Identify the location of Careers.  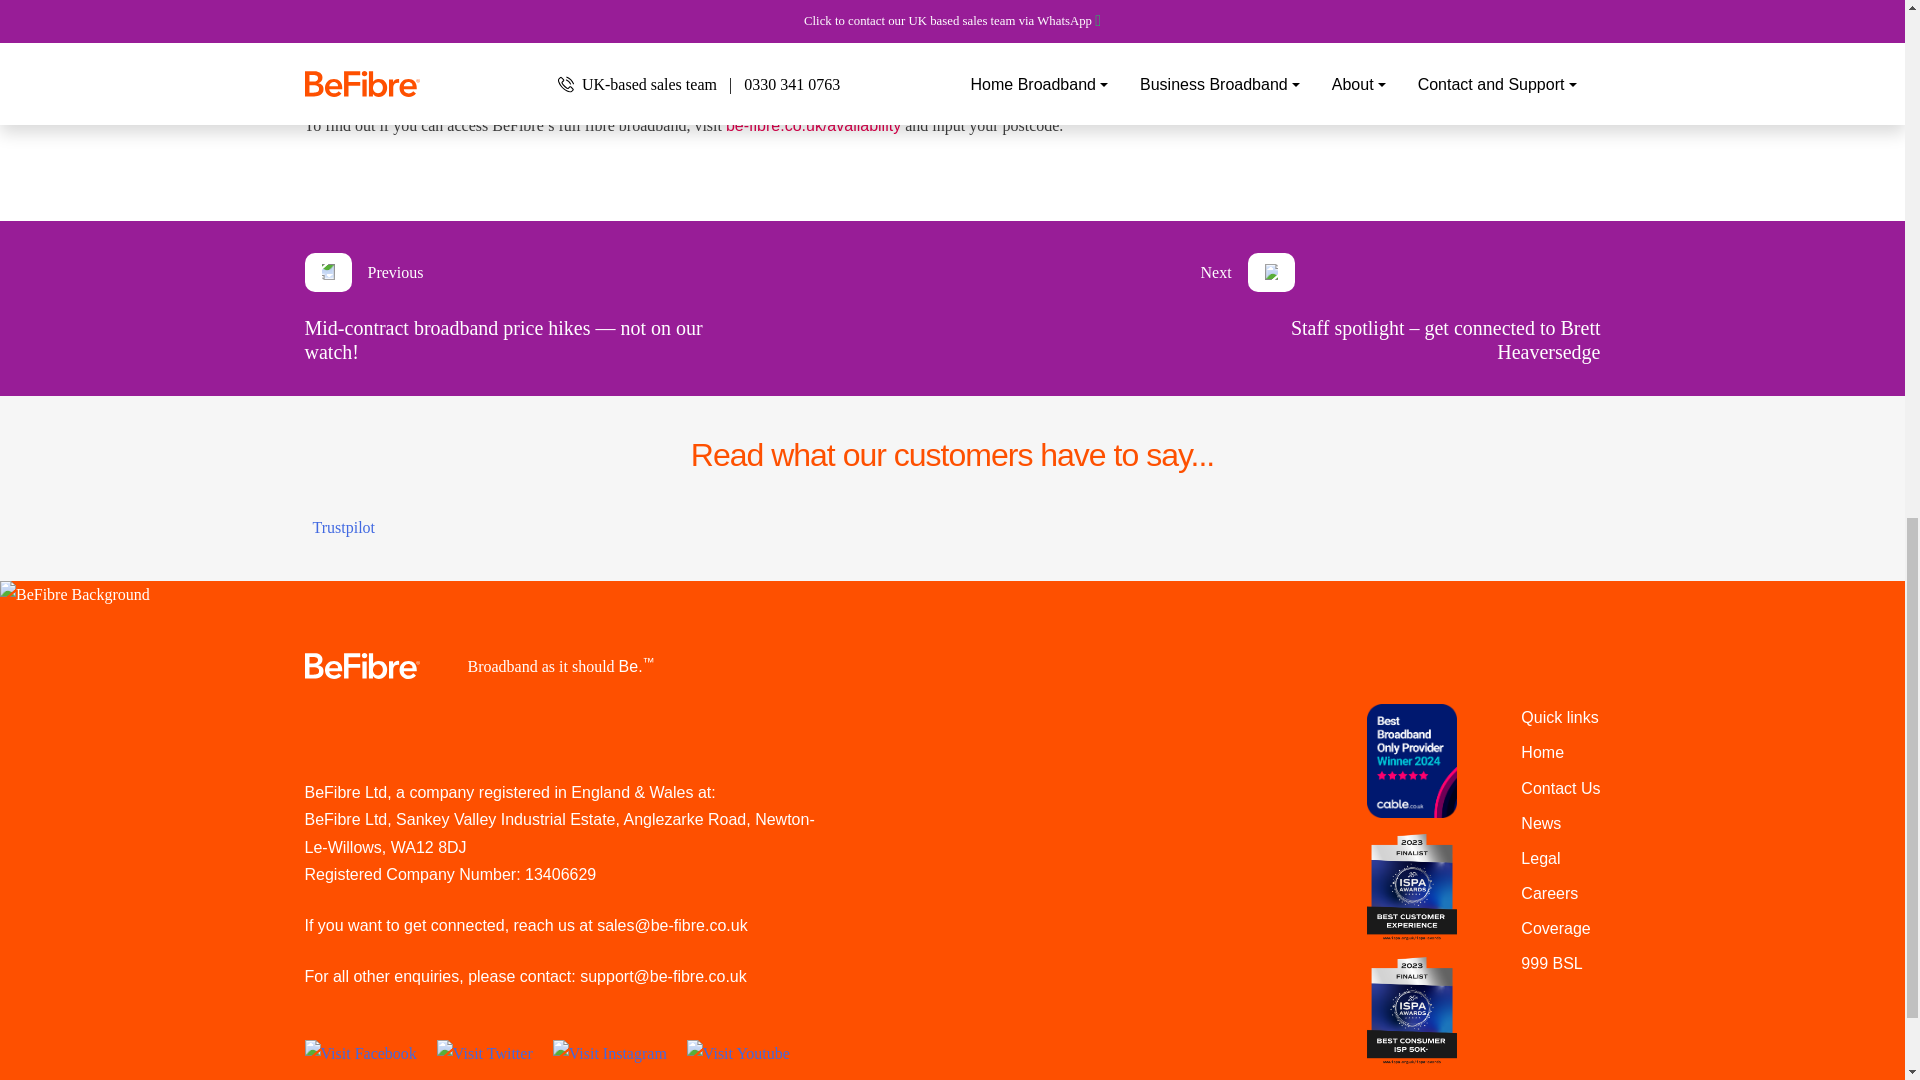
(1549, 892).